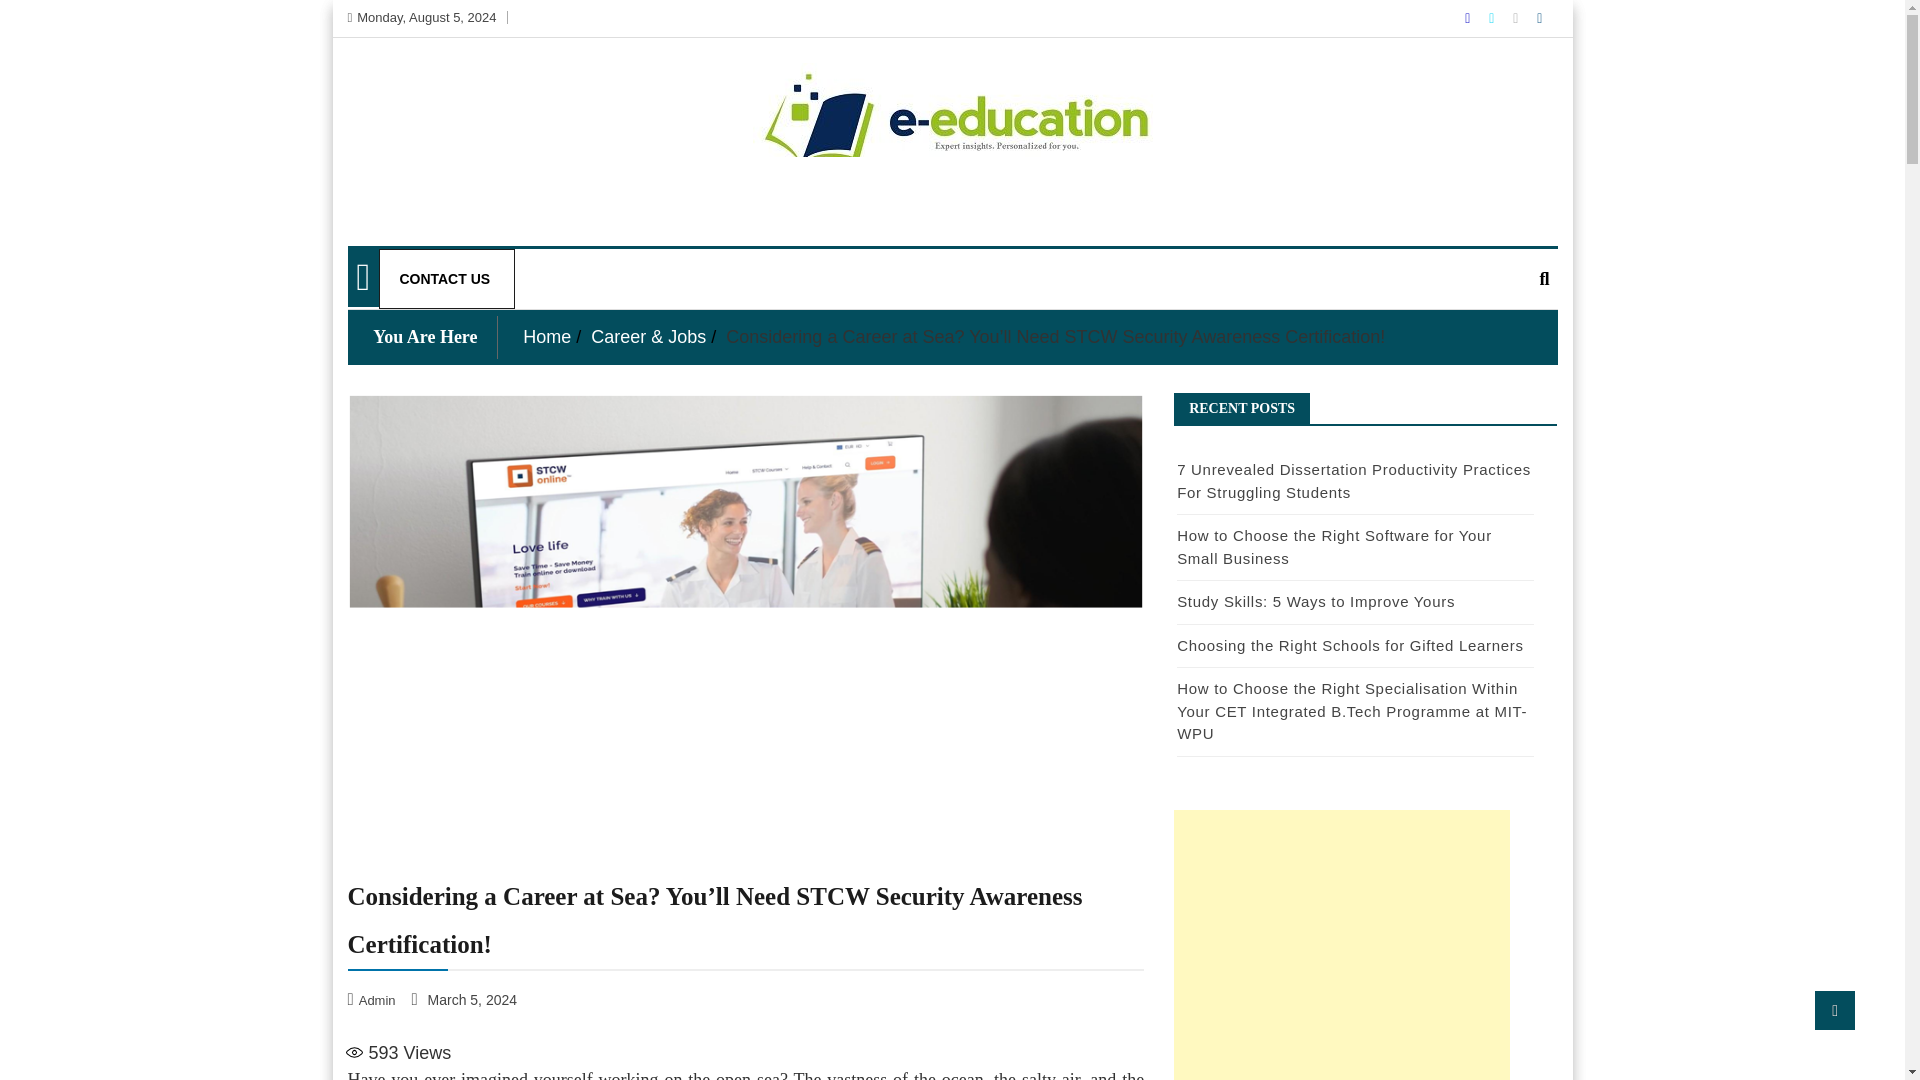 The width and height of the screenshot is (1920, 1080). I want to click on Home, so click(546, 336).